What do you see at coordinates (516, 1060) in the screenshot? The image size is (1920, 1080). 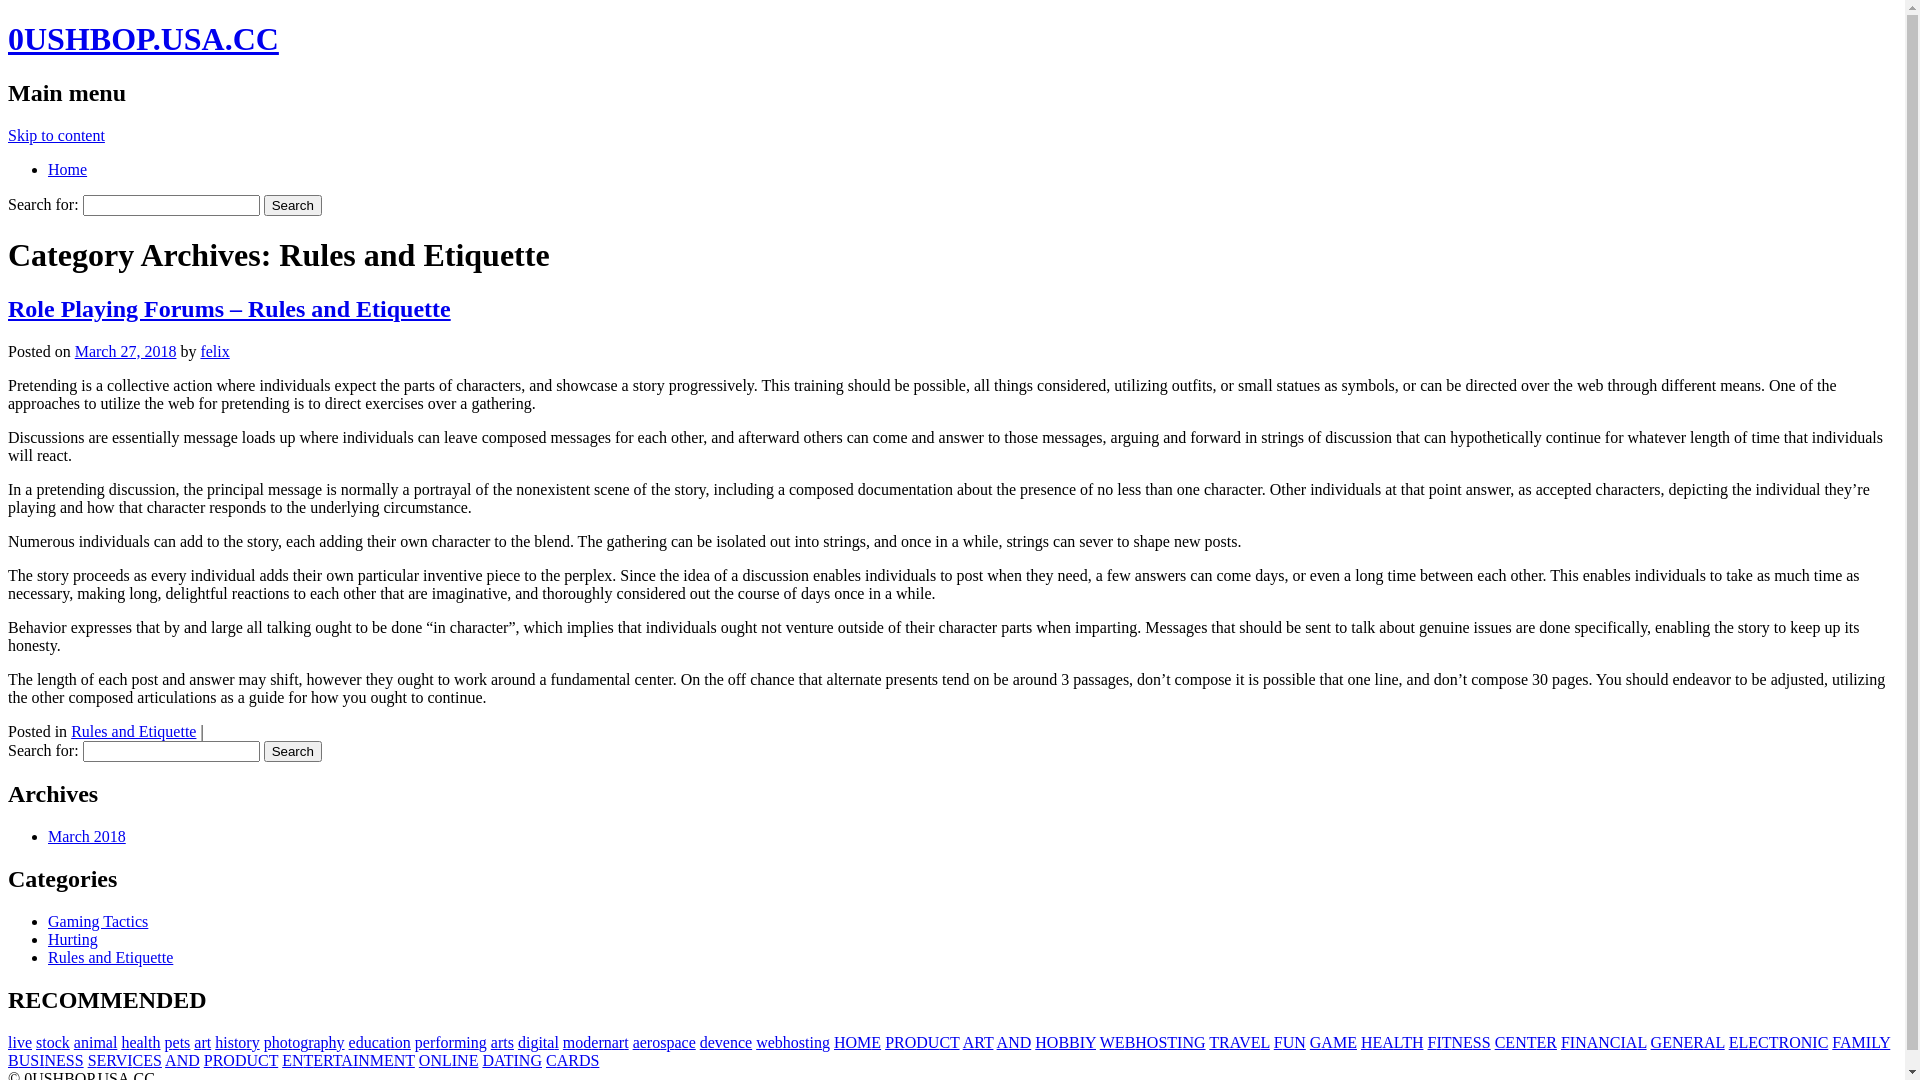 I see `I` at bounding box center [516, 1060].